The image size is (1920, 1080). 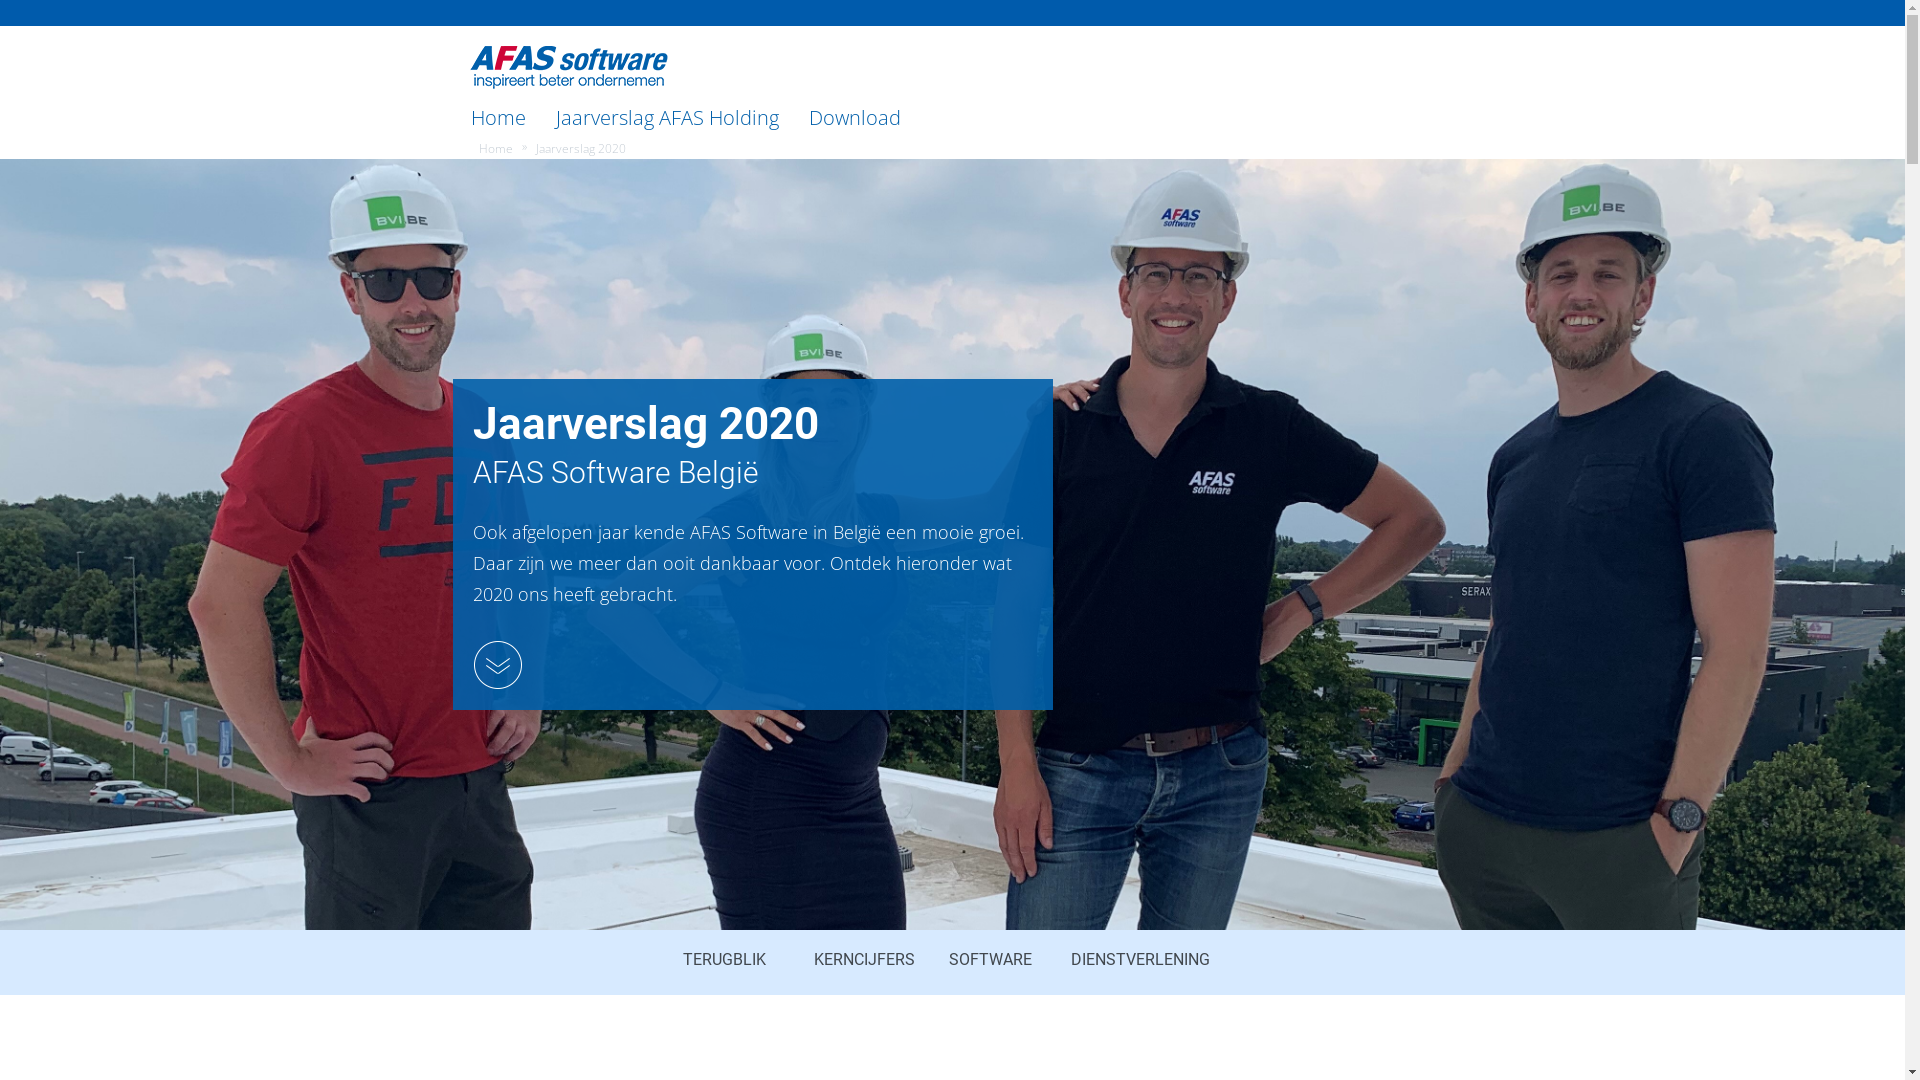 What do you see at coordinates (581, 149) in the screenshot?
I see `Jaarverslag 2020` at bounding box center [581, 149].